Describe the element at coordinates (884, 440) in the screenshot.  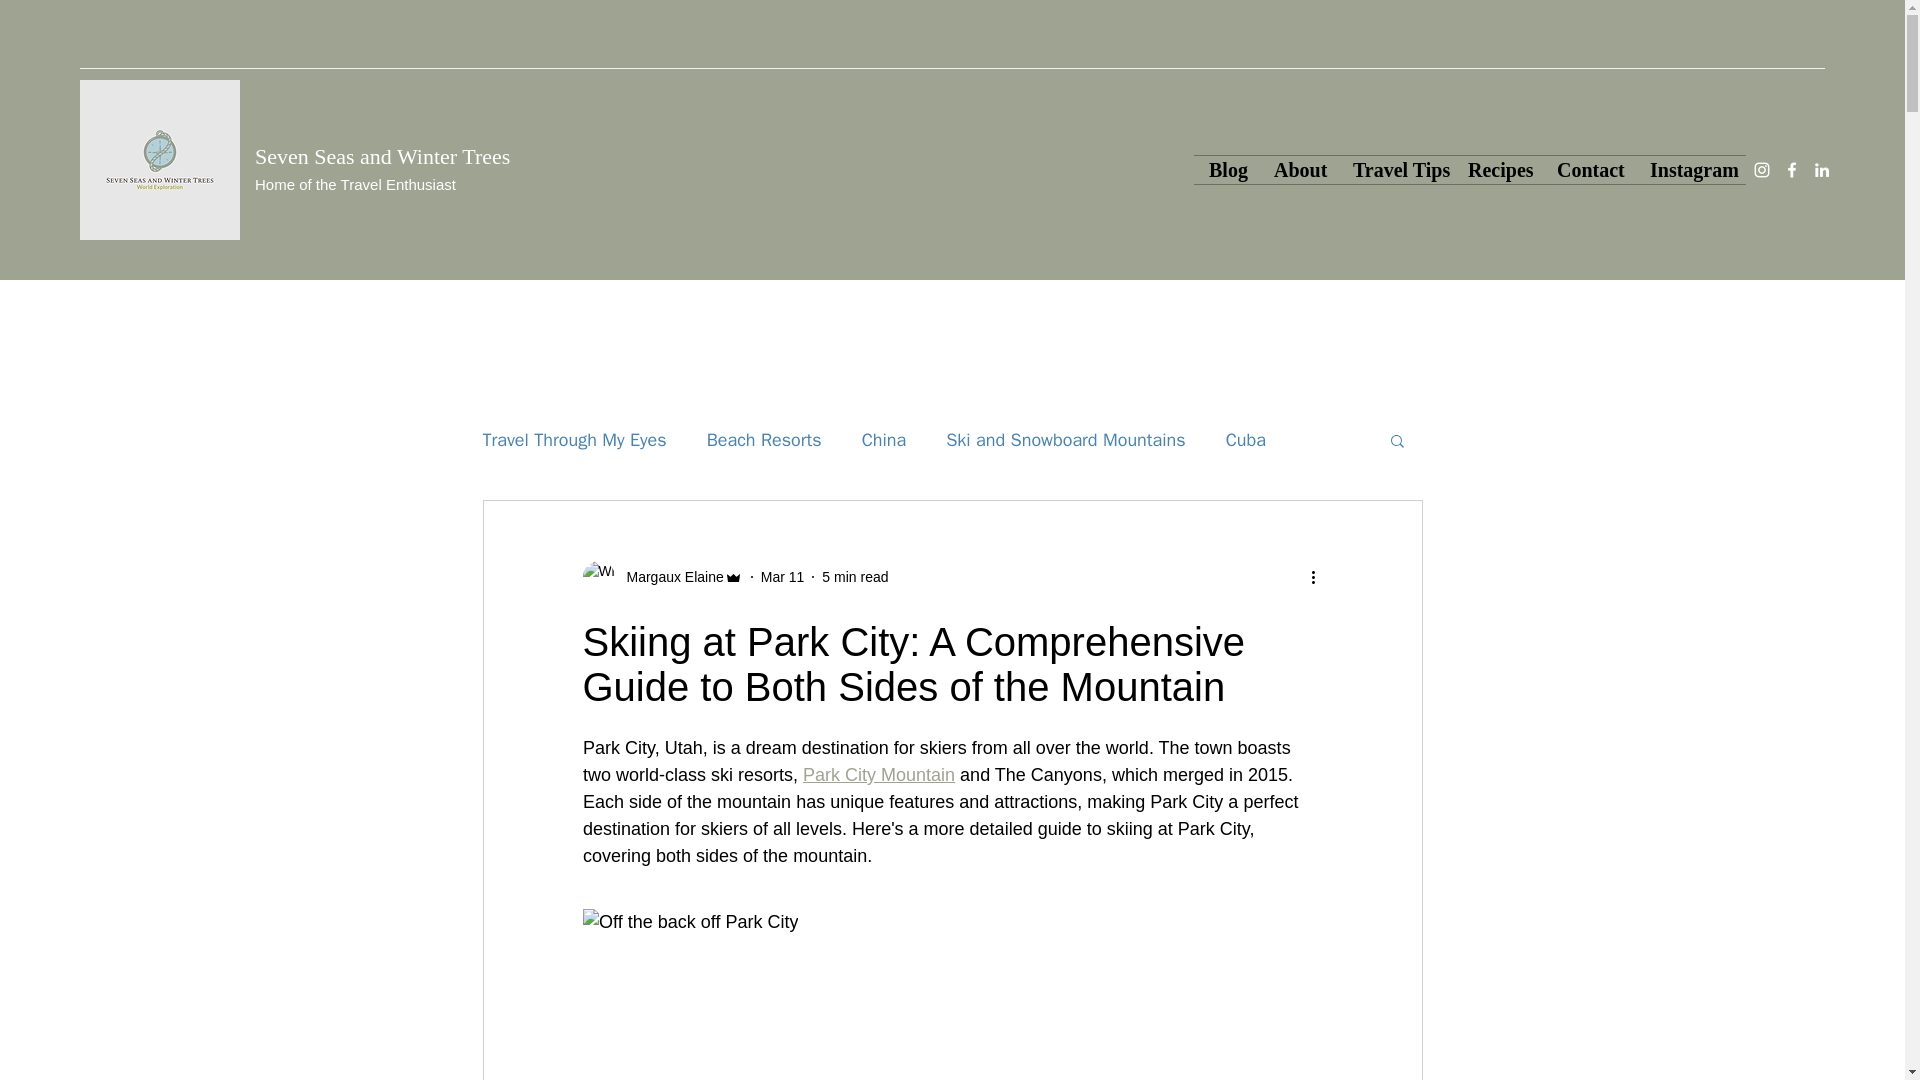
I see `China` at that location.